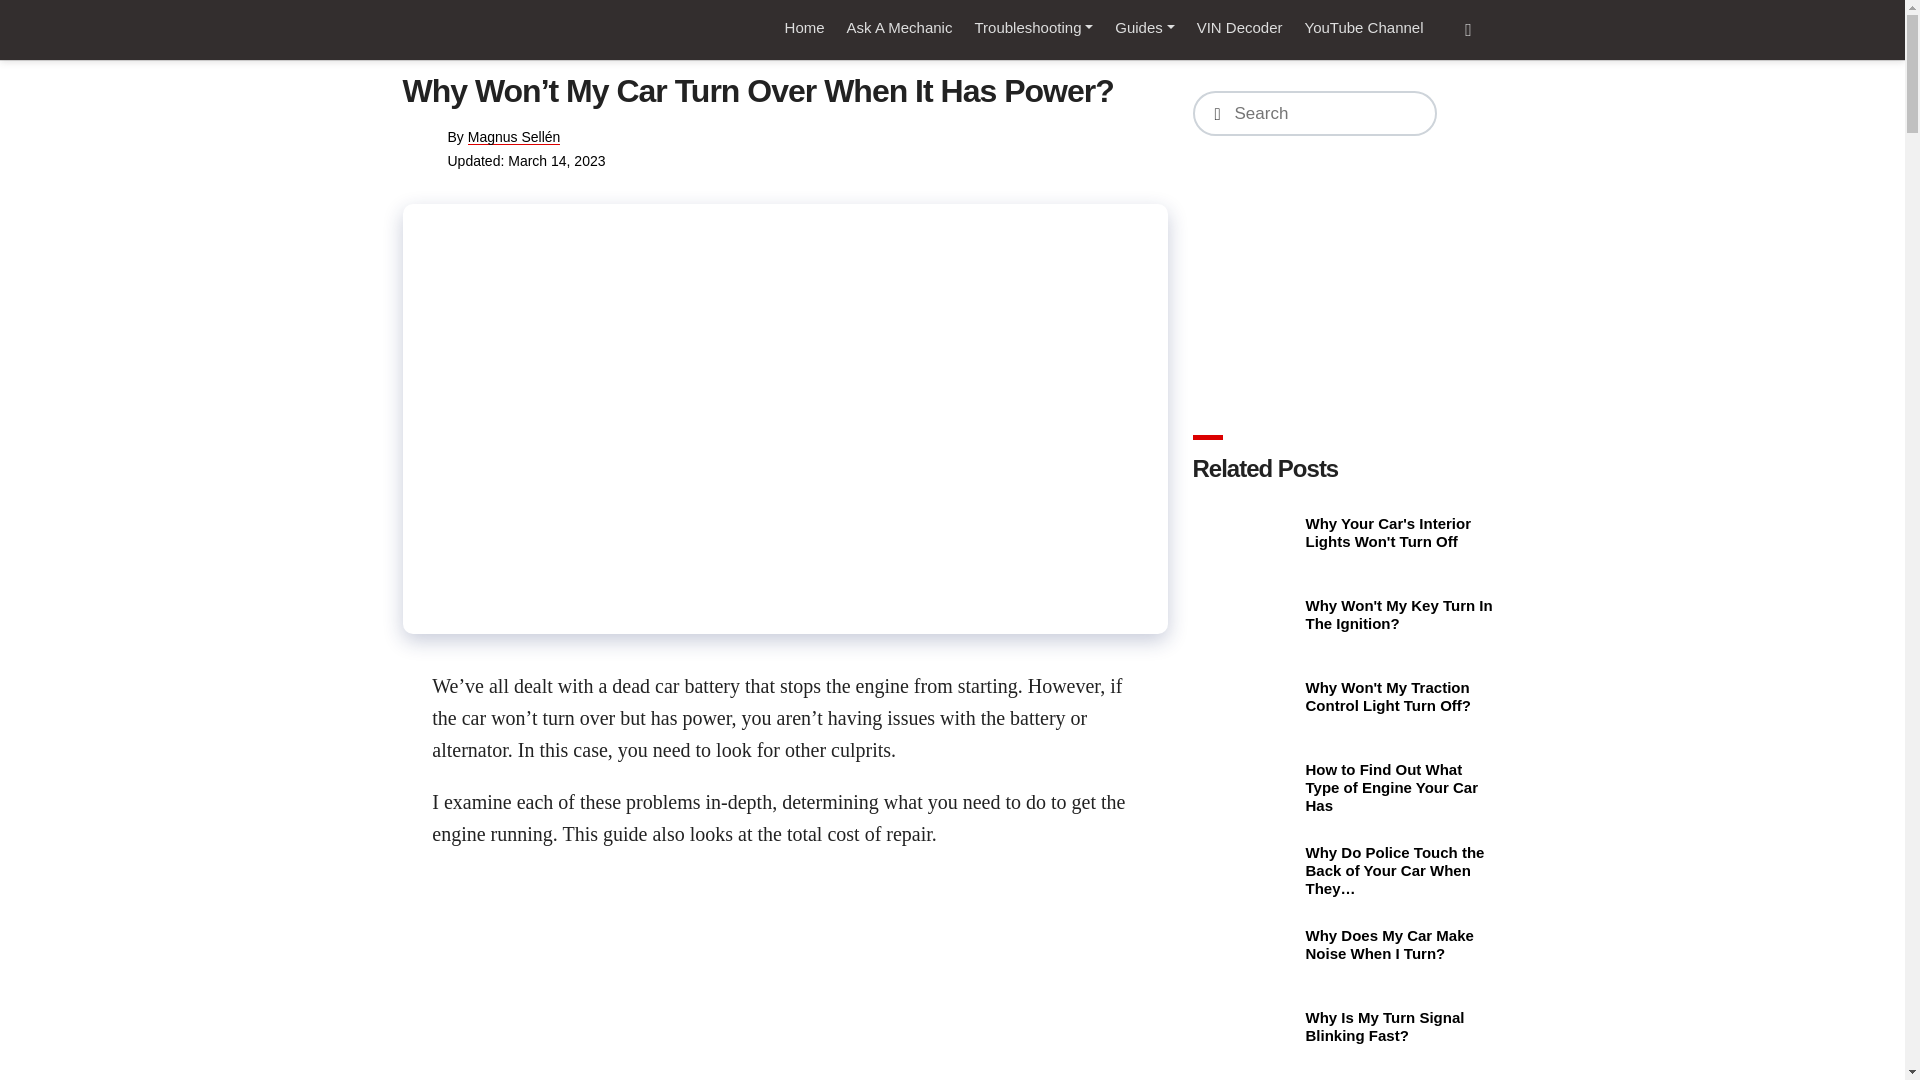  What do you see at coordinates (1246, 786) in the screenshot?
I see `How to Find Out What Type of Engine Your Car Has` at bounding box center [1246, 786].